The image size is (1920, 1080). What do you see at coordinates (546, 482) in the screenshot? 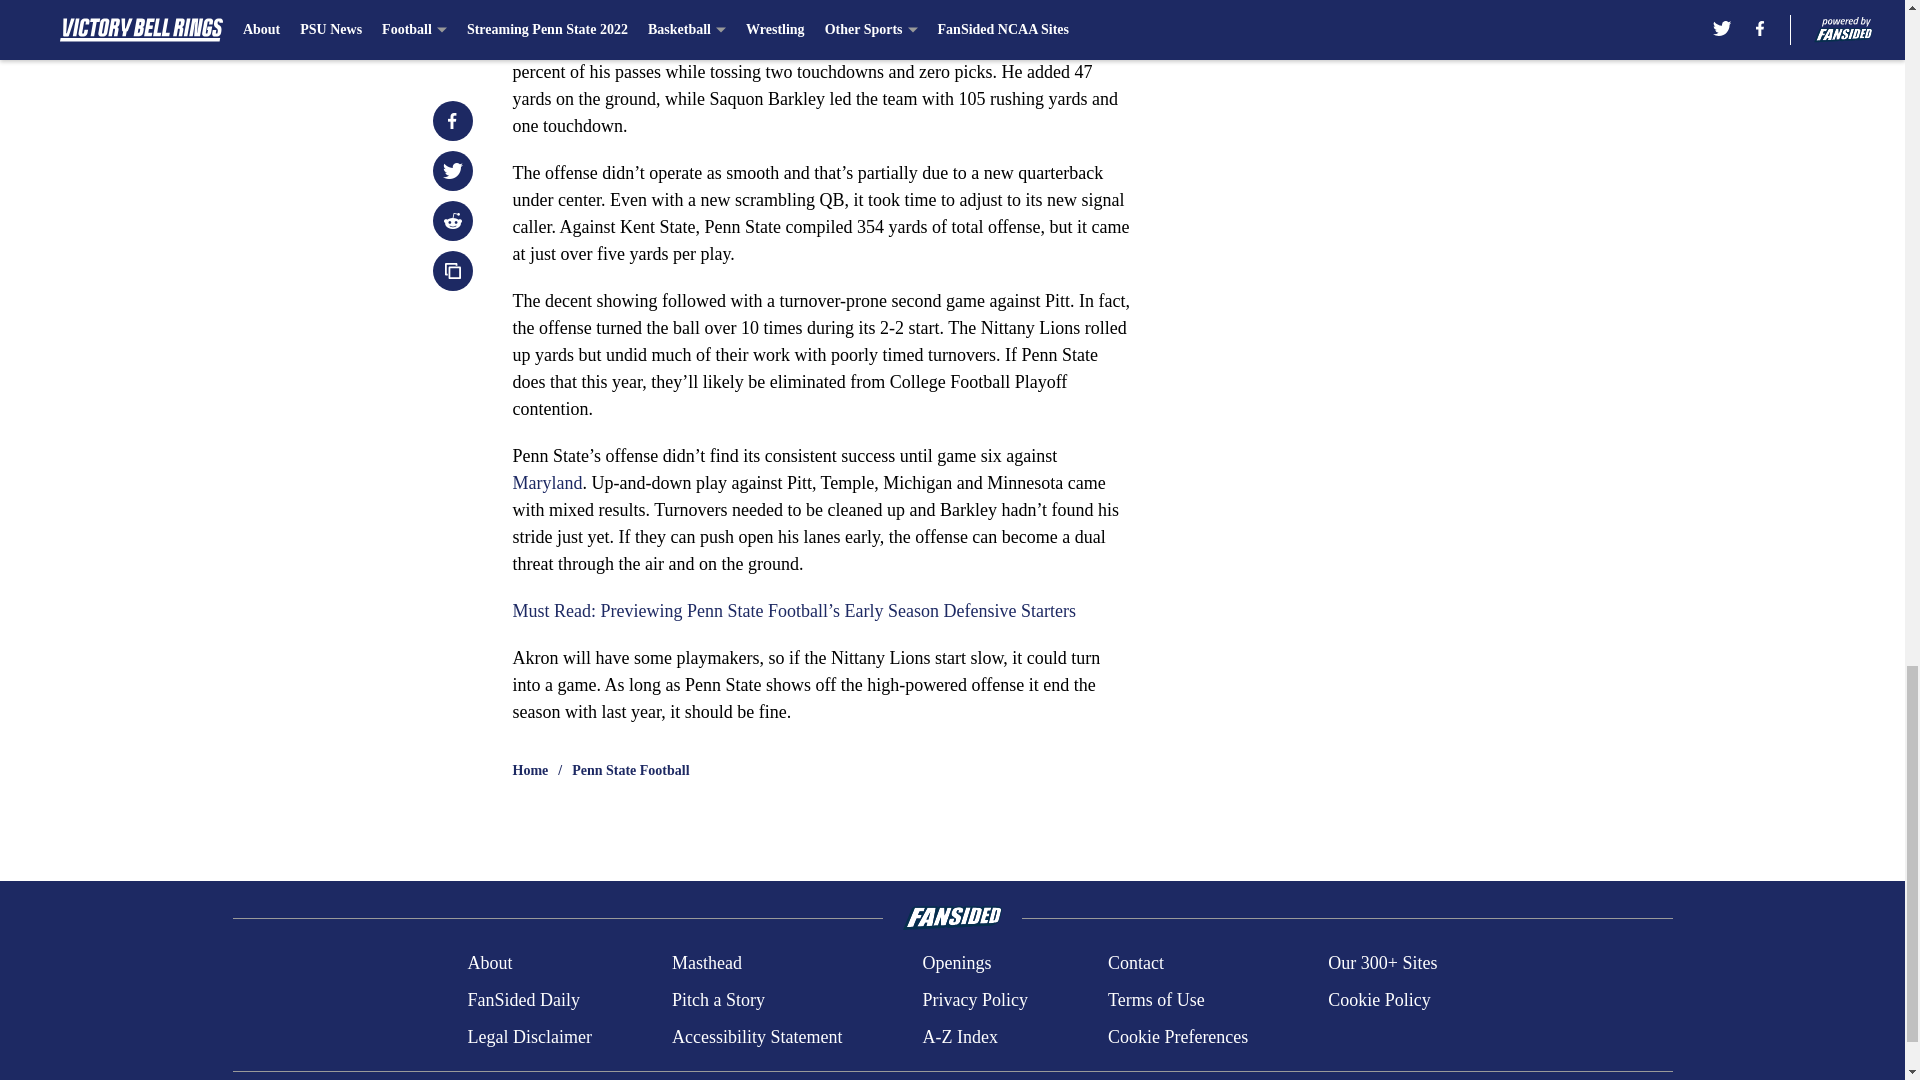
I see `Maryland` at bounding box center [546, 482].